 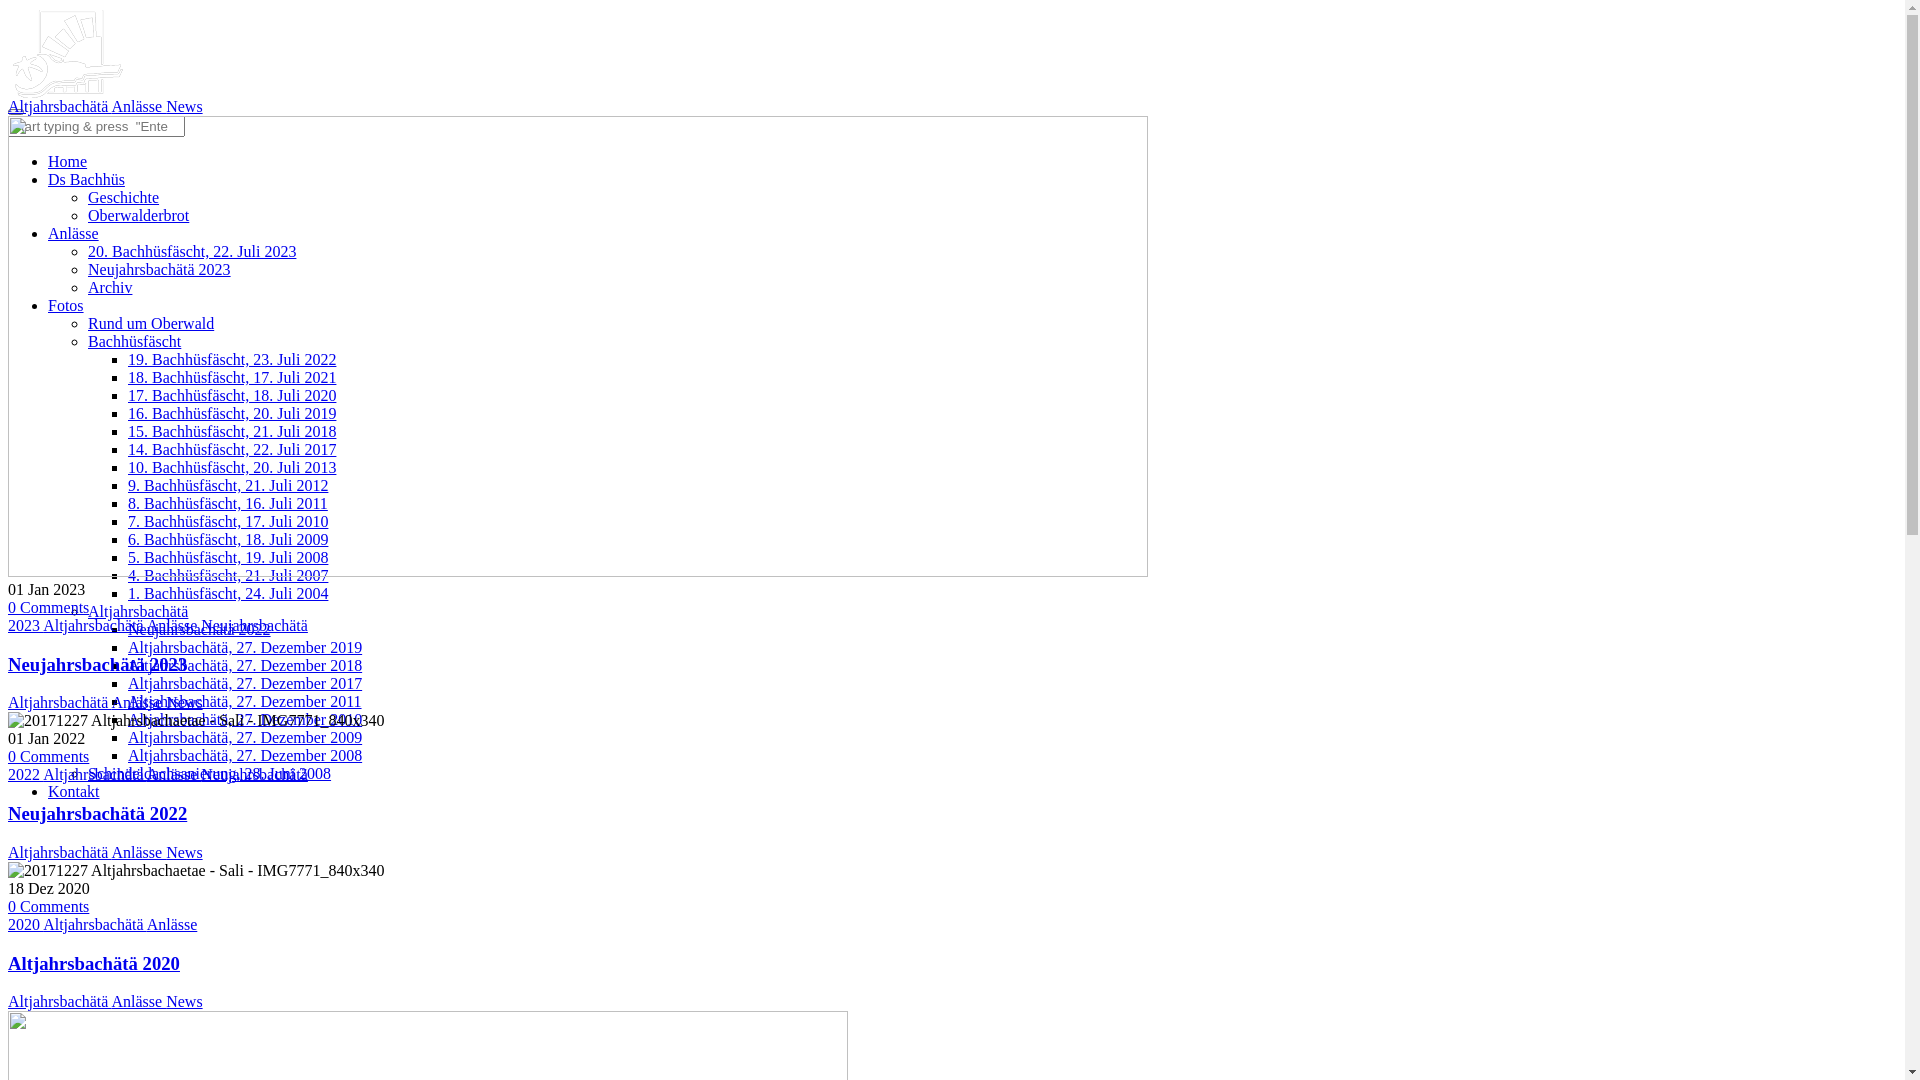 I want to click on Schindeldachsanierung, 28. Juni 2008, so click(x=210, y=774).